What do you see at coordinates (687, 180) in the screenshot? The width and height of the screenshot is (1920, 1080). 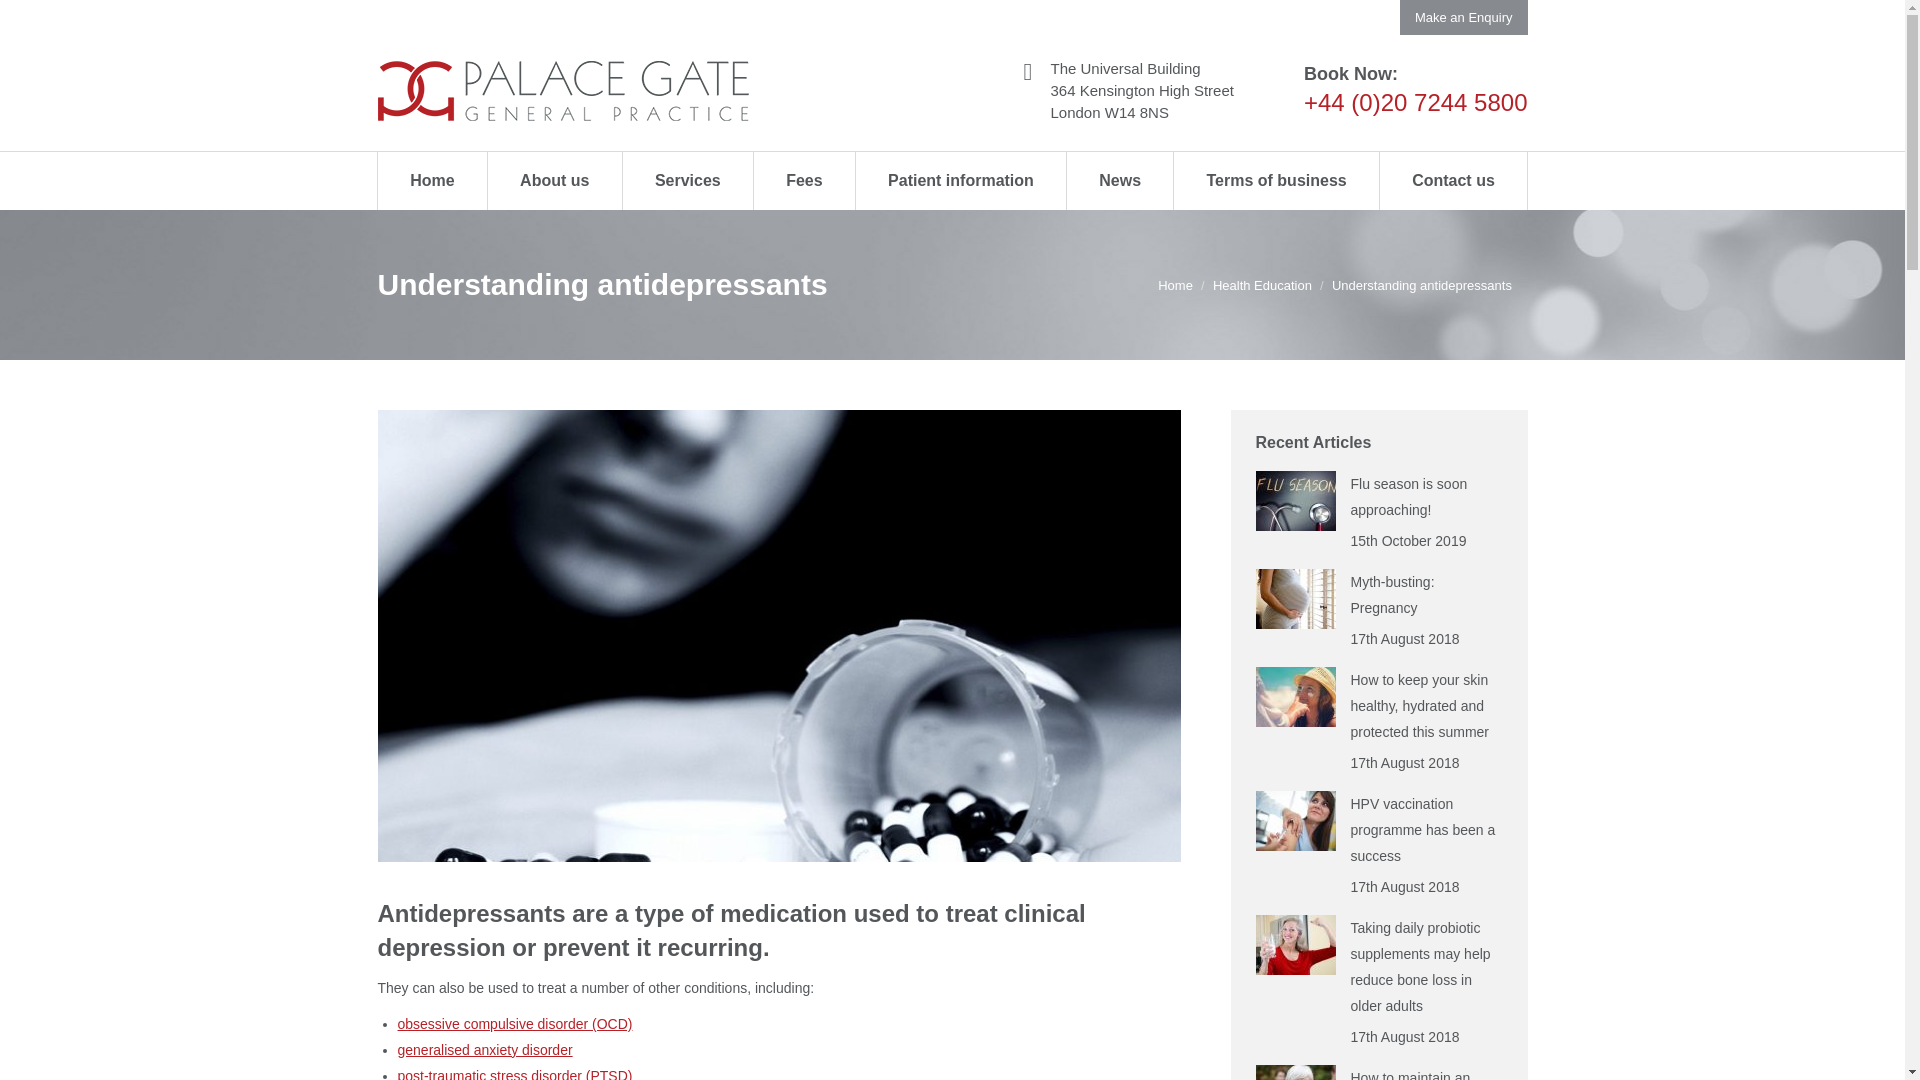 I see `Services` at bounding box center [687, 180].